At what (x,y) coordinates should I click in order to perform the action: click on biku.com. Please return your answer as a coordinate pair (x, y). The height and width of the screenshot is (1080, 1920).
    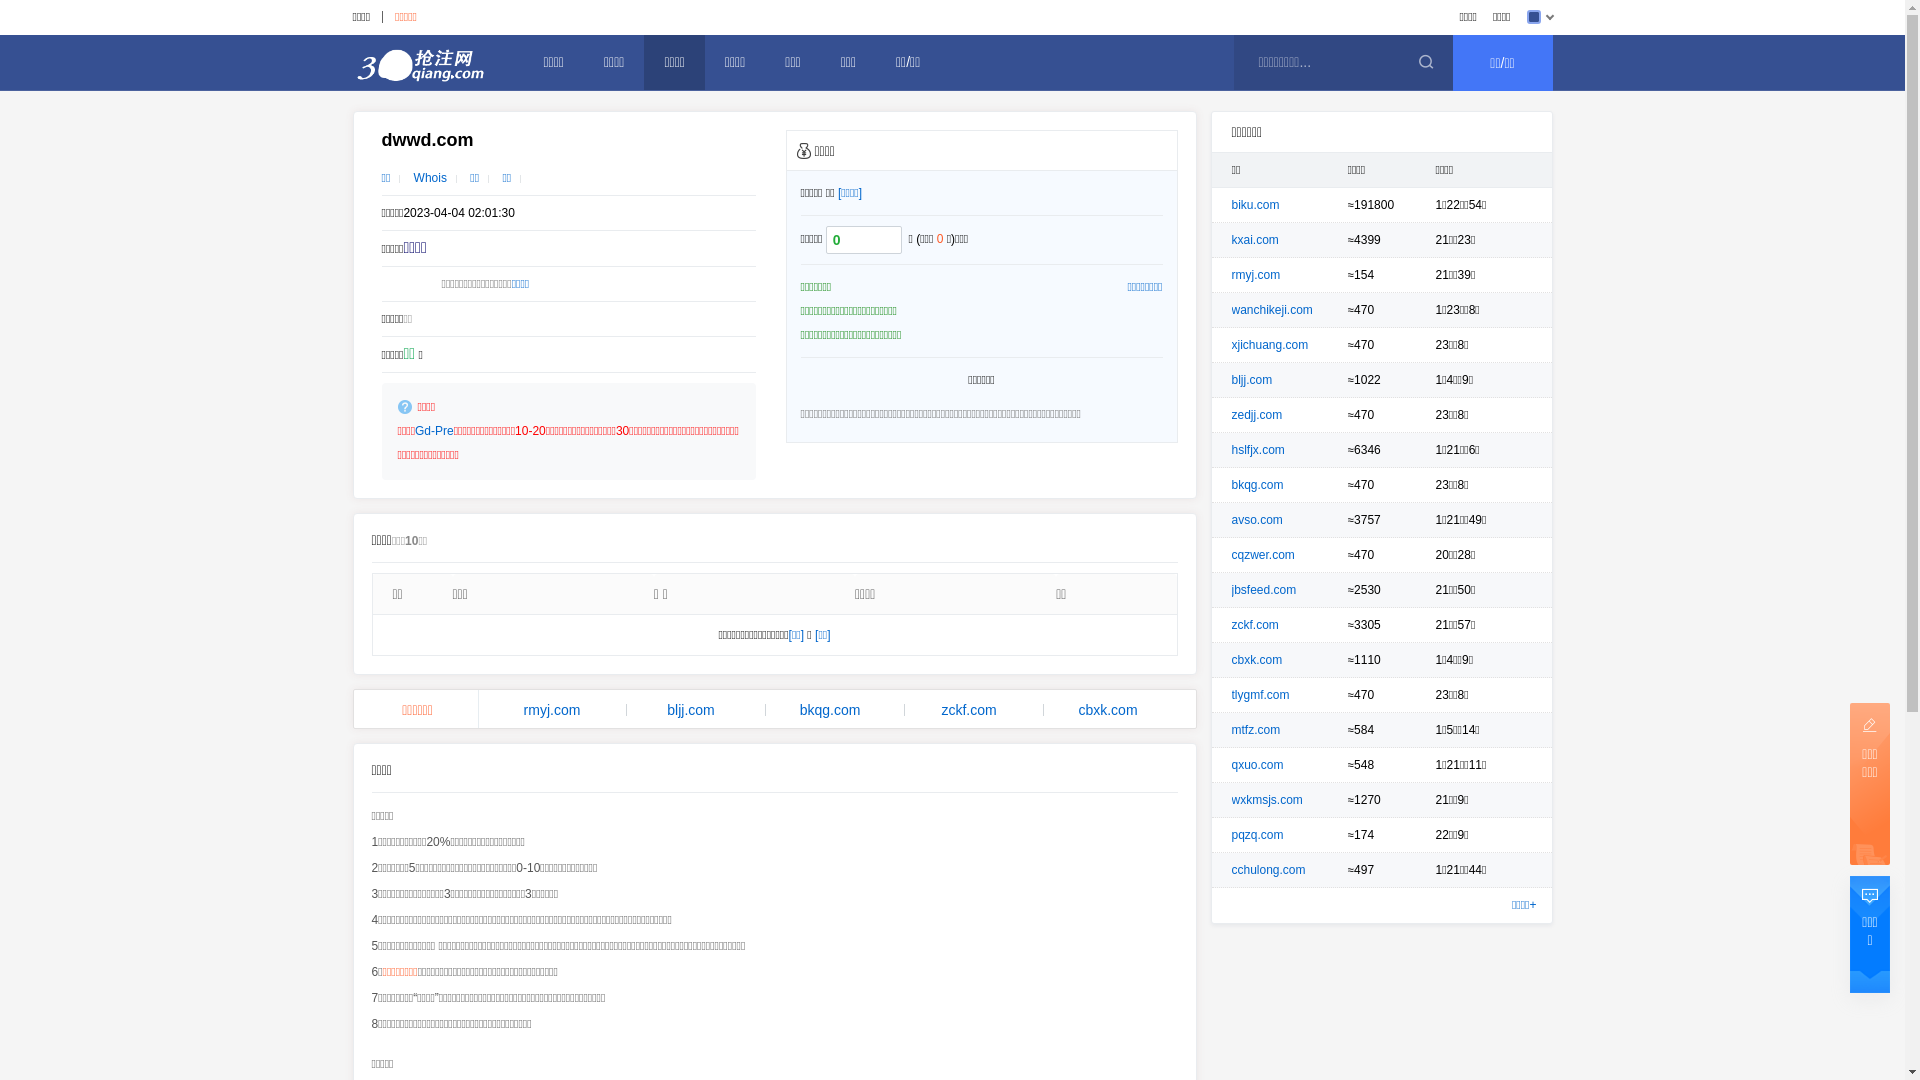
    Looking at the image, I should click on (1256, 205).